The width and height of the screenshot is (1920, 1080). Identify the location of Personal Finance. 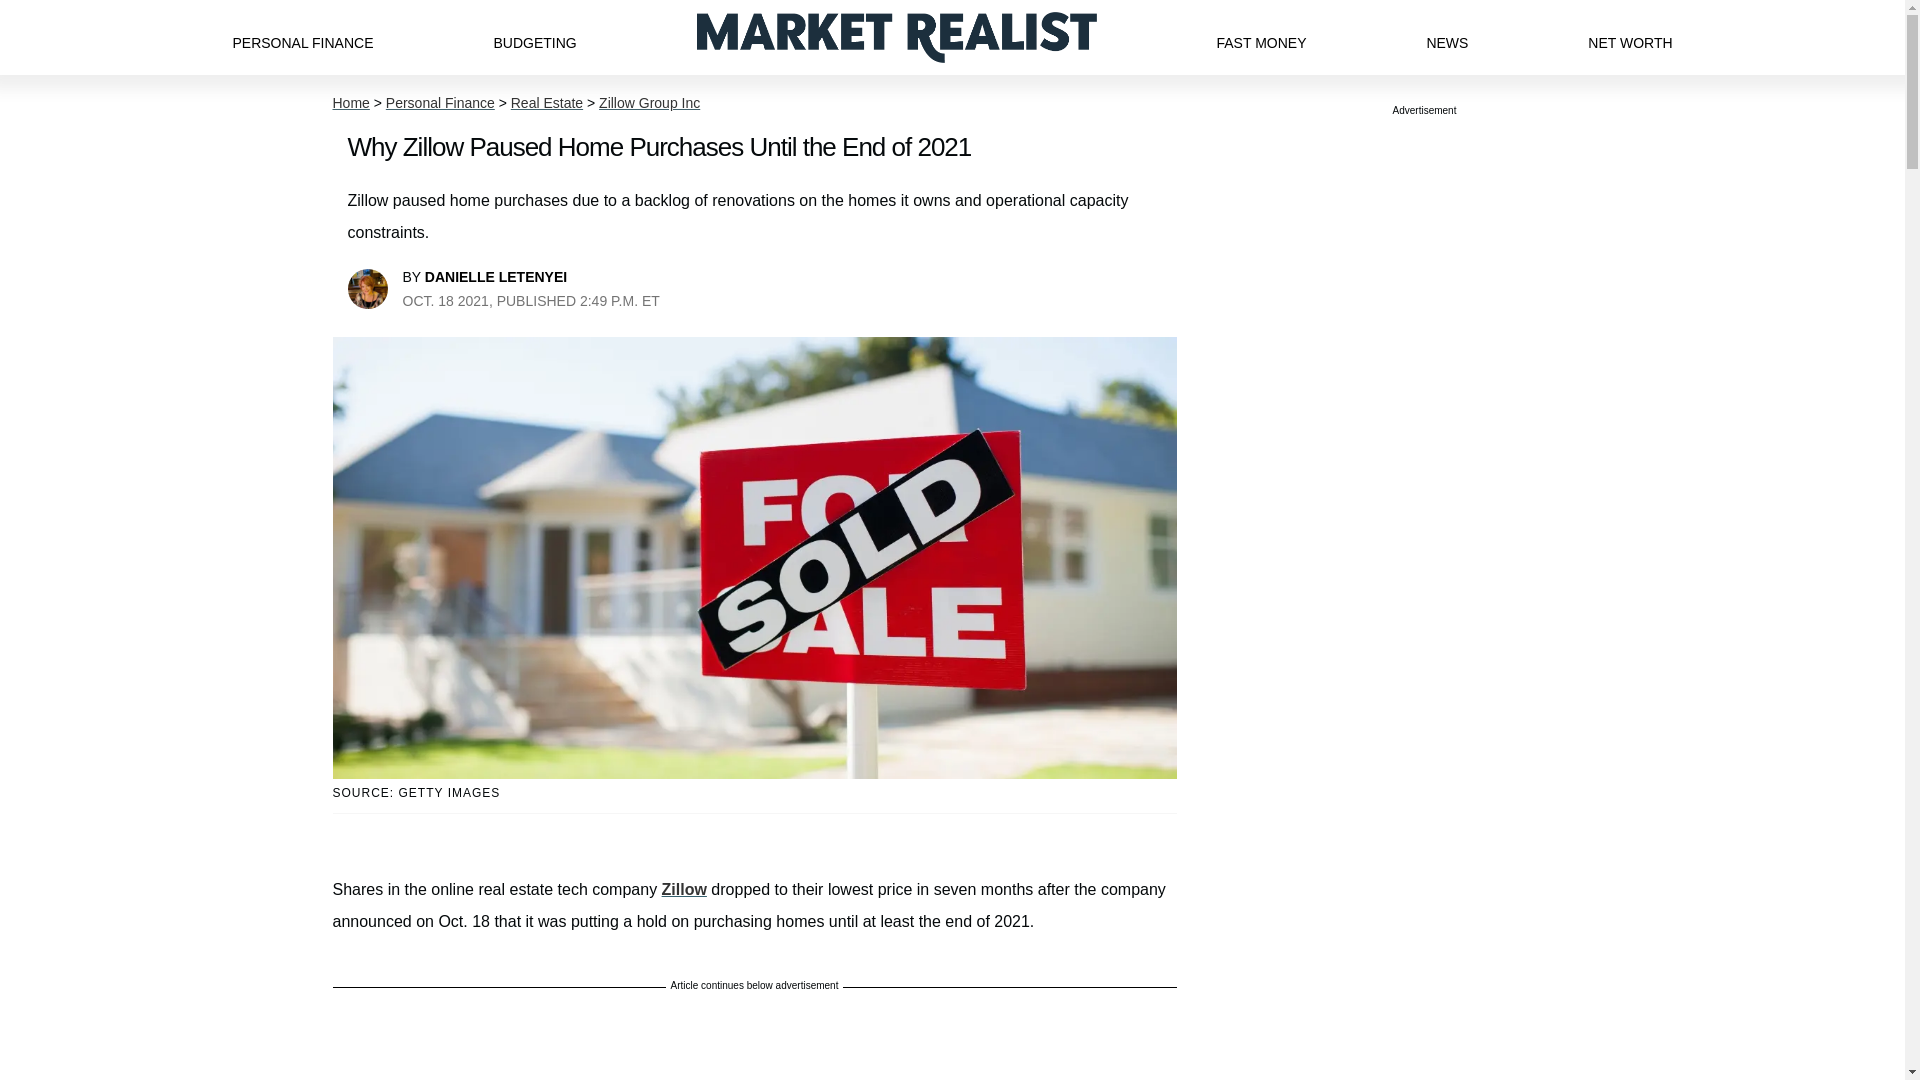
(440, 103).